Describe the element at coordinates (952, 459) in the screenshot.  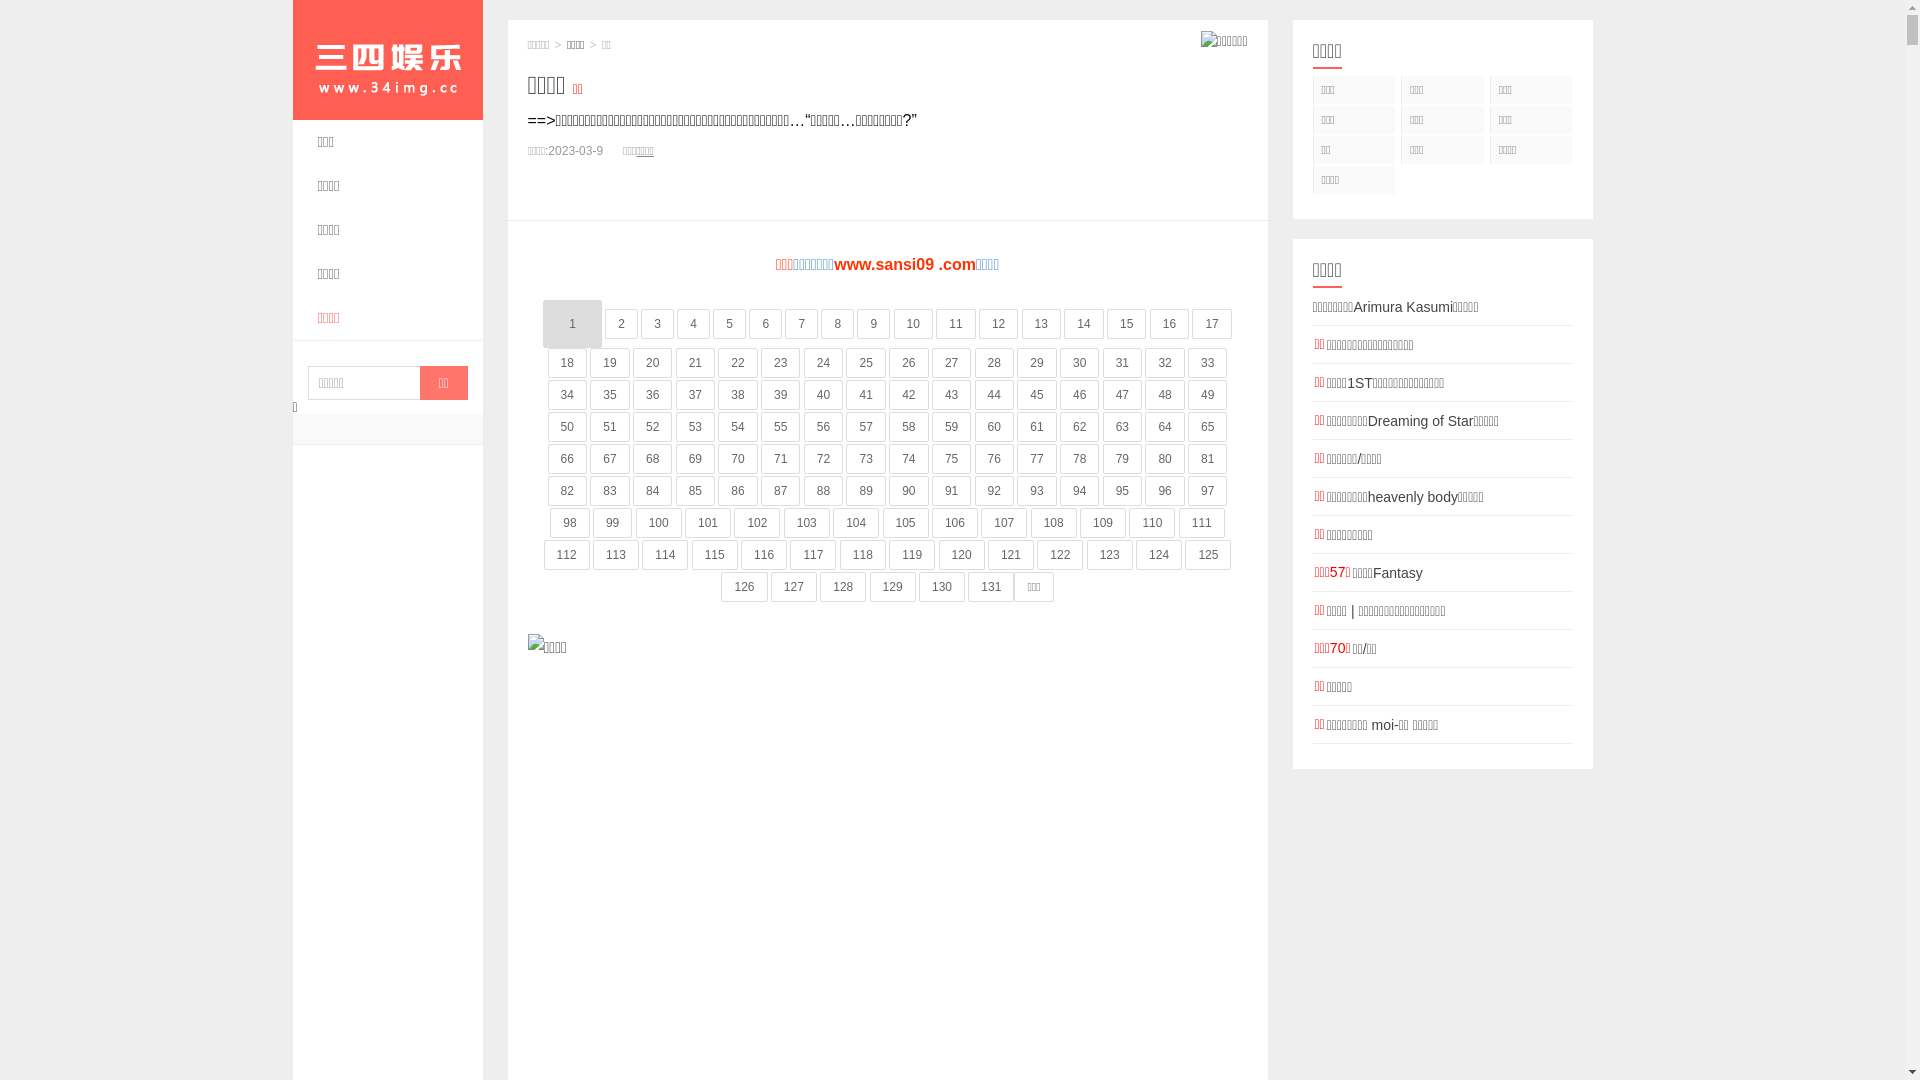
I see `75` at that location.